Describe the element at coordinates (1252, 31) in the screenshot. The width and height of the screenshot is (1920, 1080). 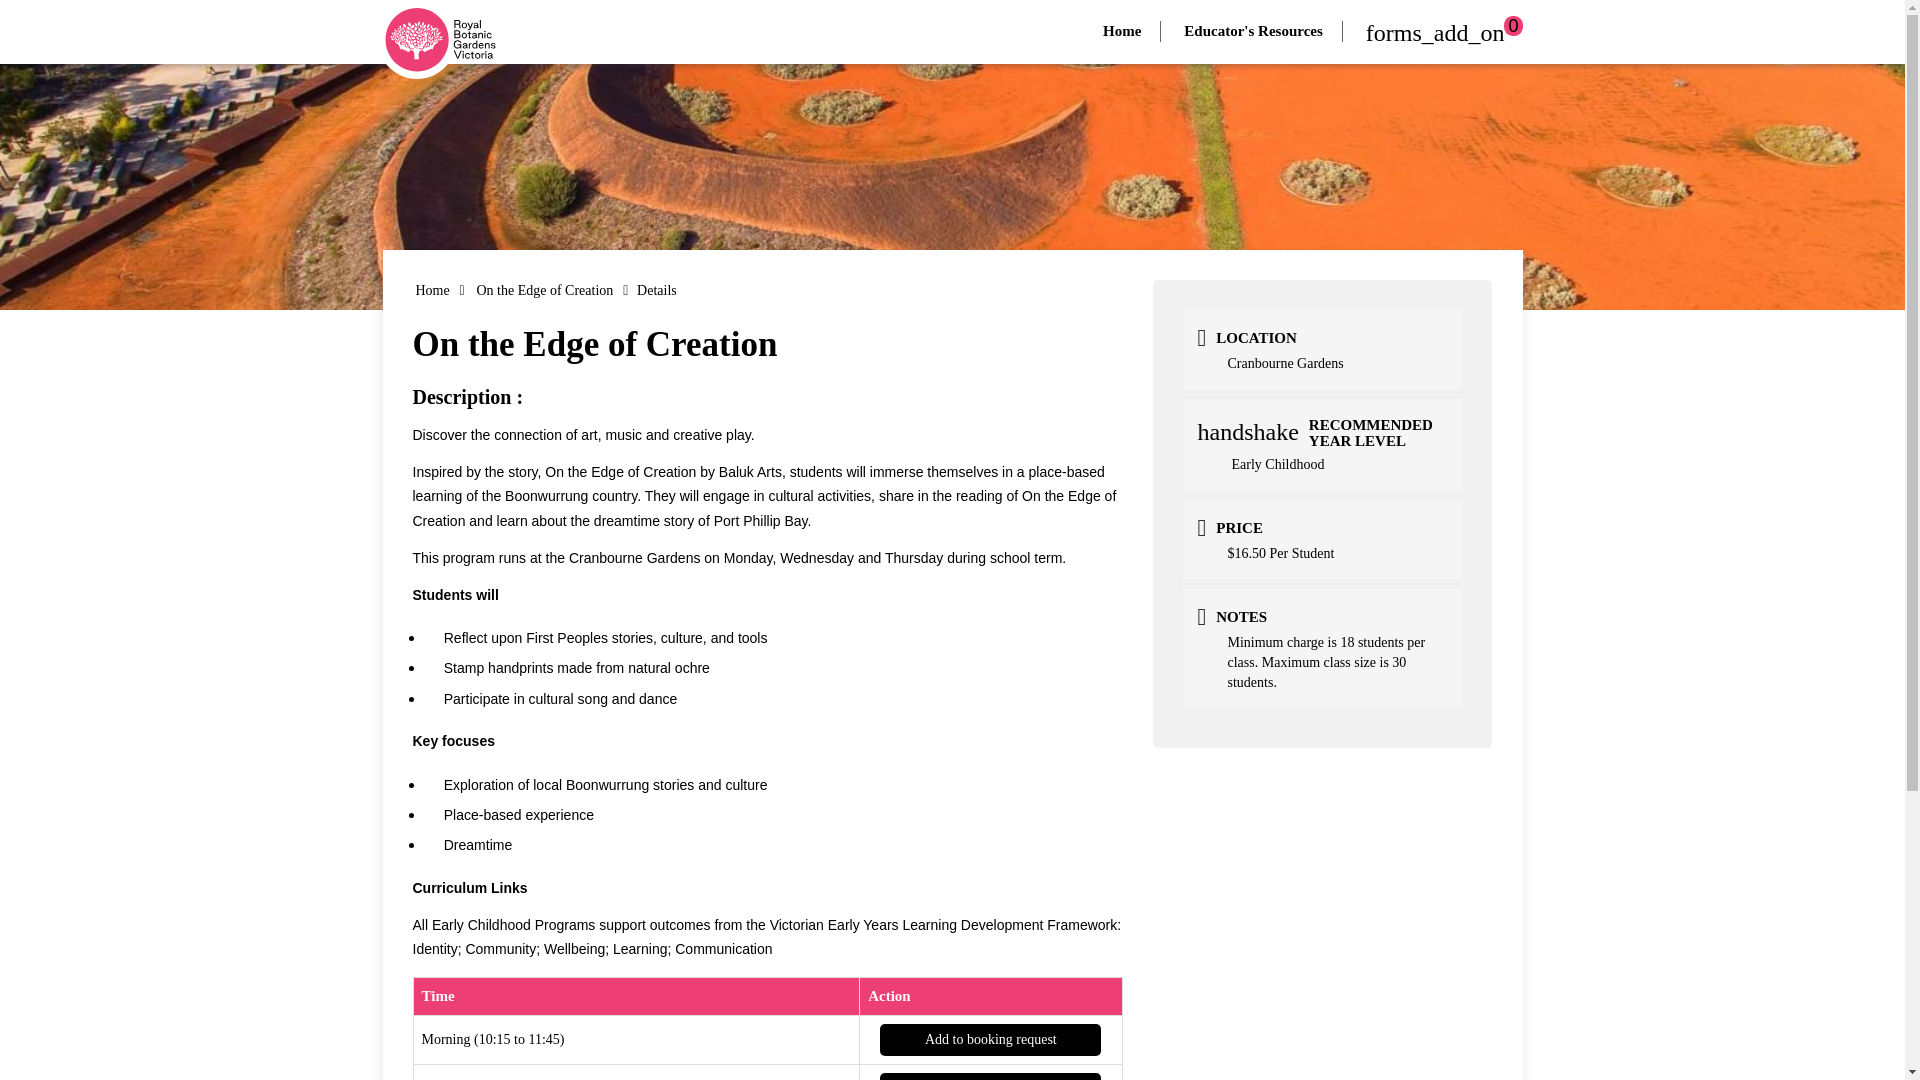
I see `Educator's Resources` at that location.